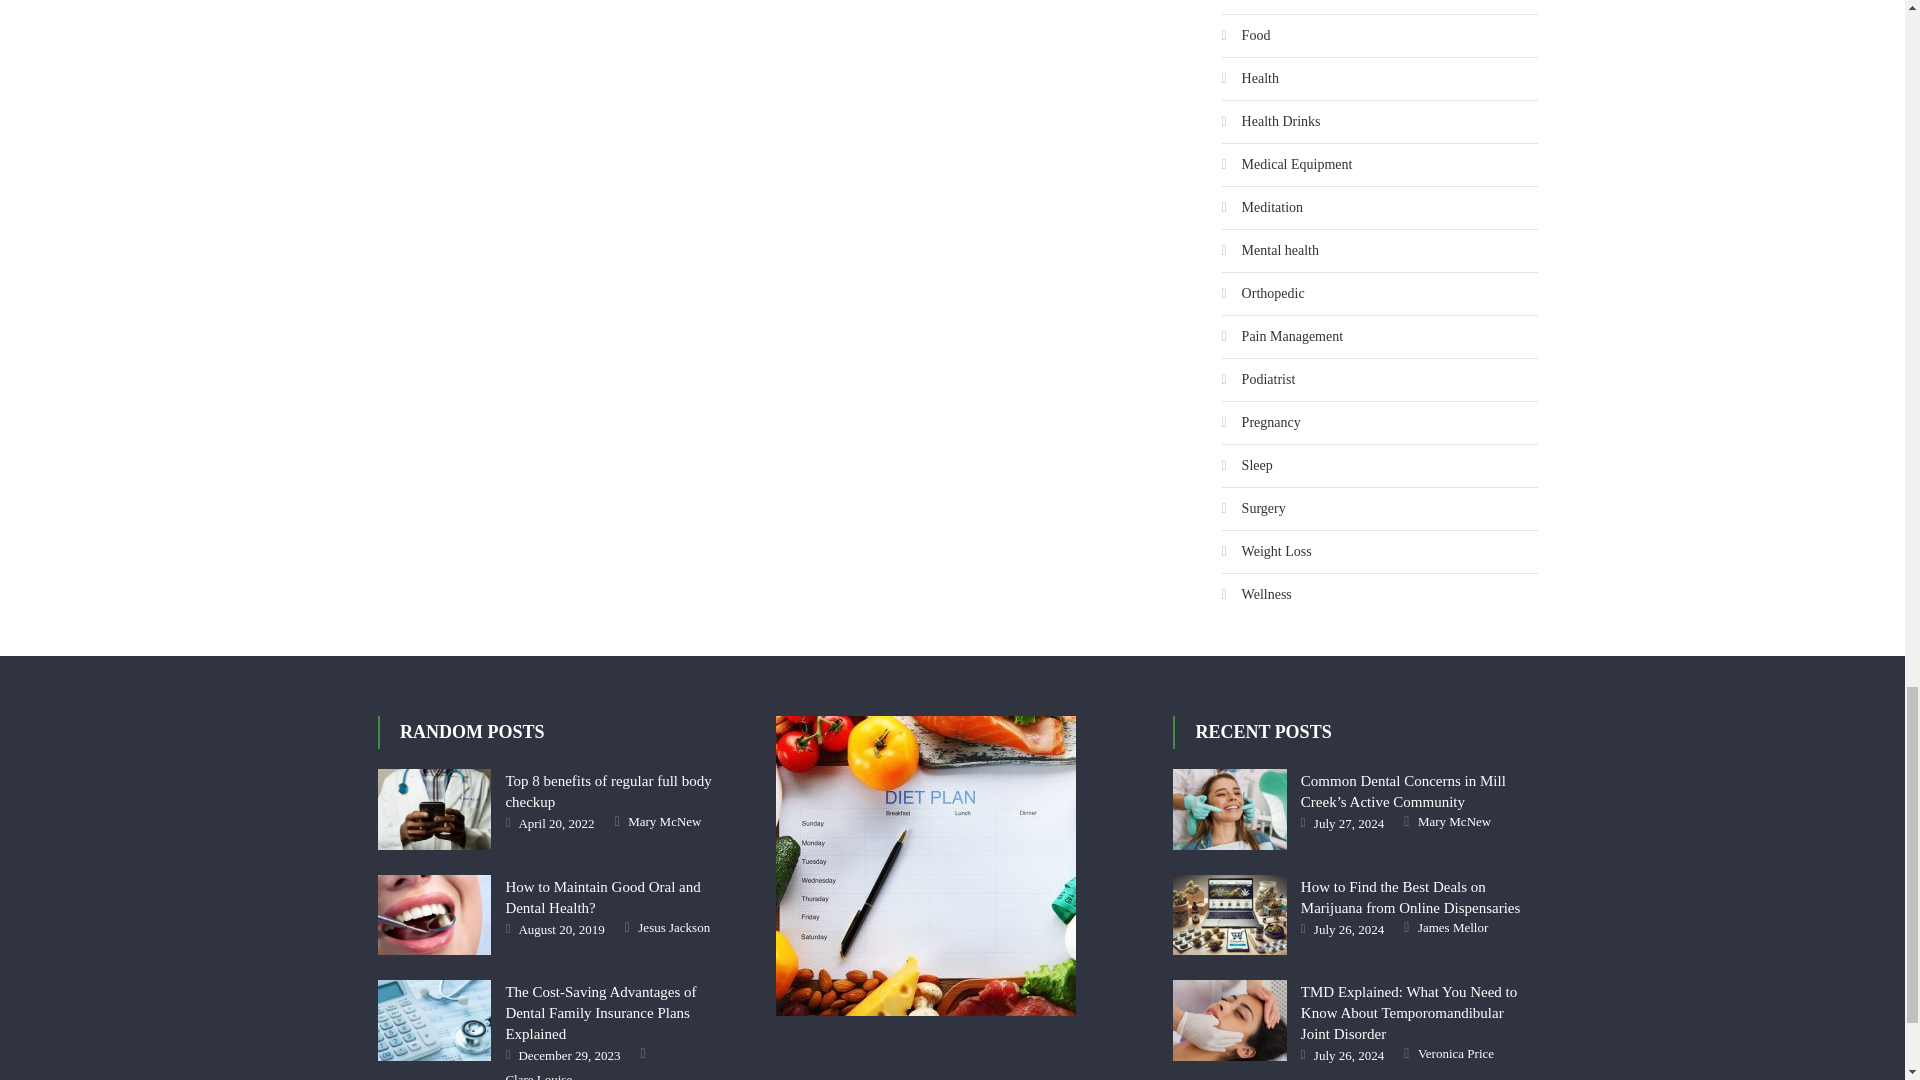  What do you see at coordinates (434, 914) in the screenshot?
I see `How to Maintain Good Oral and Dental Health?` at bounding box center [434, 914].